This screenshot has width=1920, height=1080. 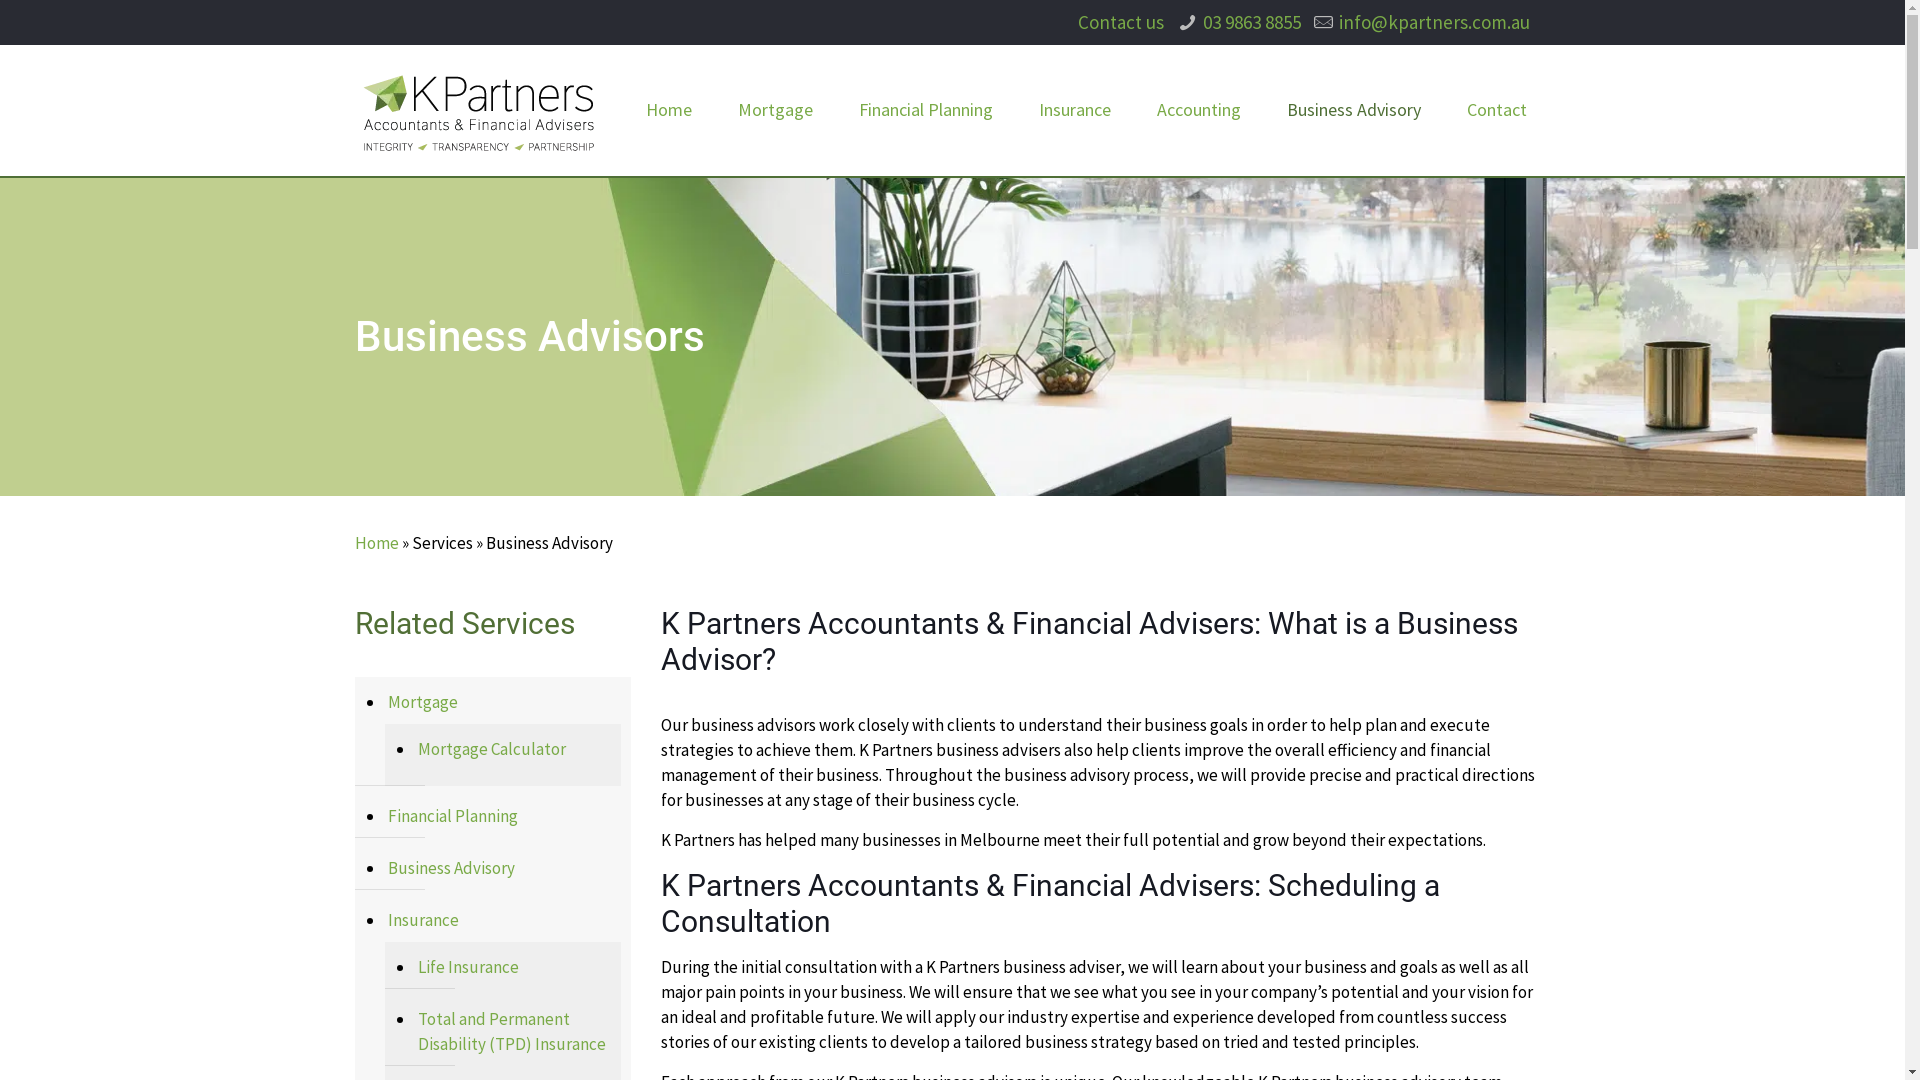 I want to click on Contact, so click(x=1497, y=110).